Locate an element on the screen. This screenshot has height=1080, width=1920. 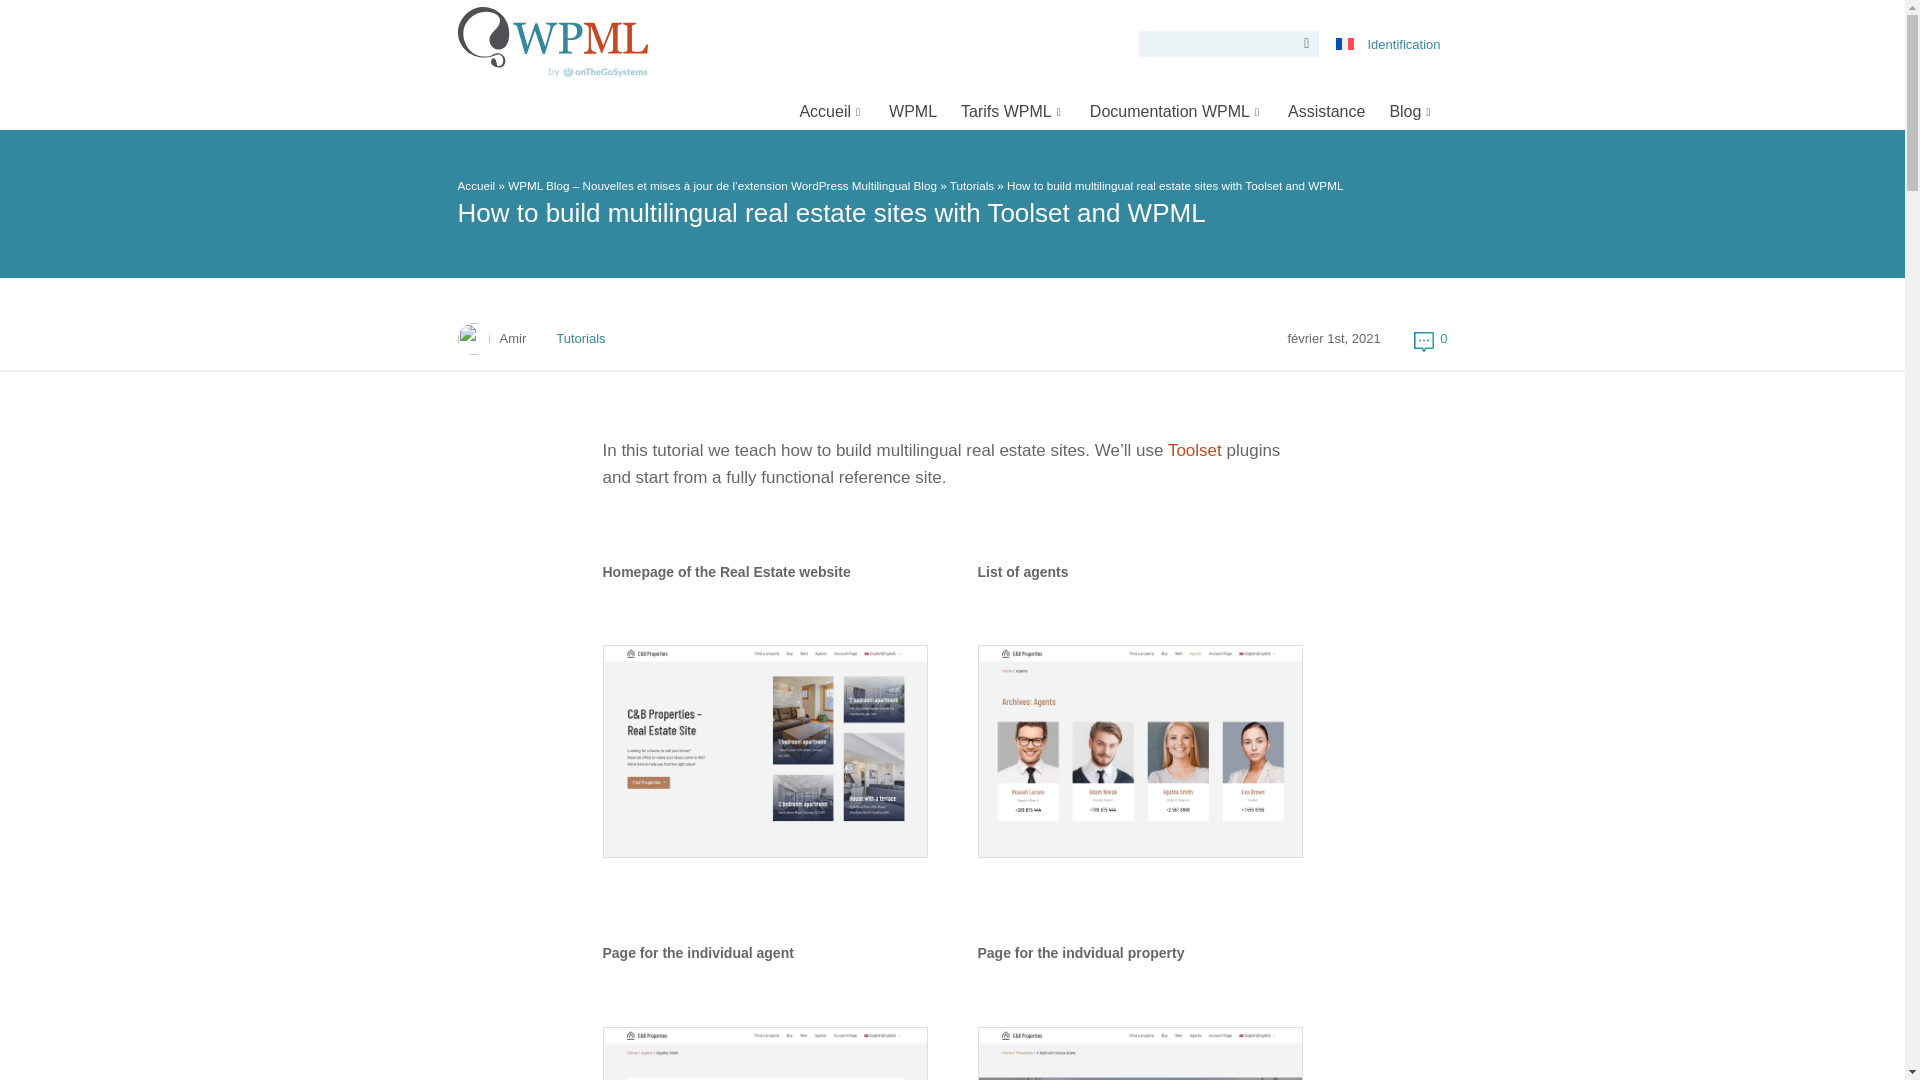
Documentation WPML is located at coordinates (1176, 110).